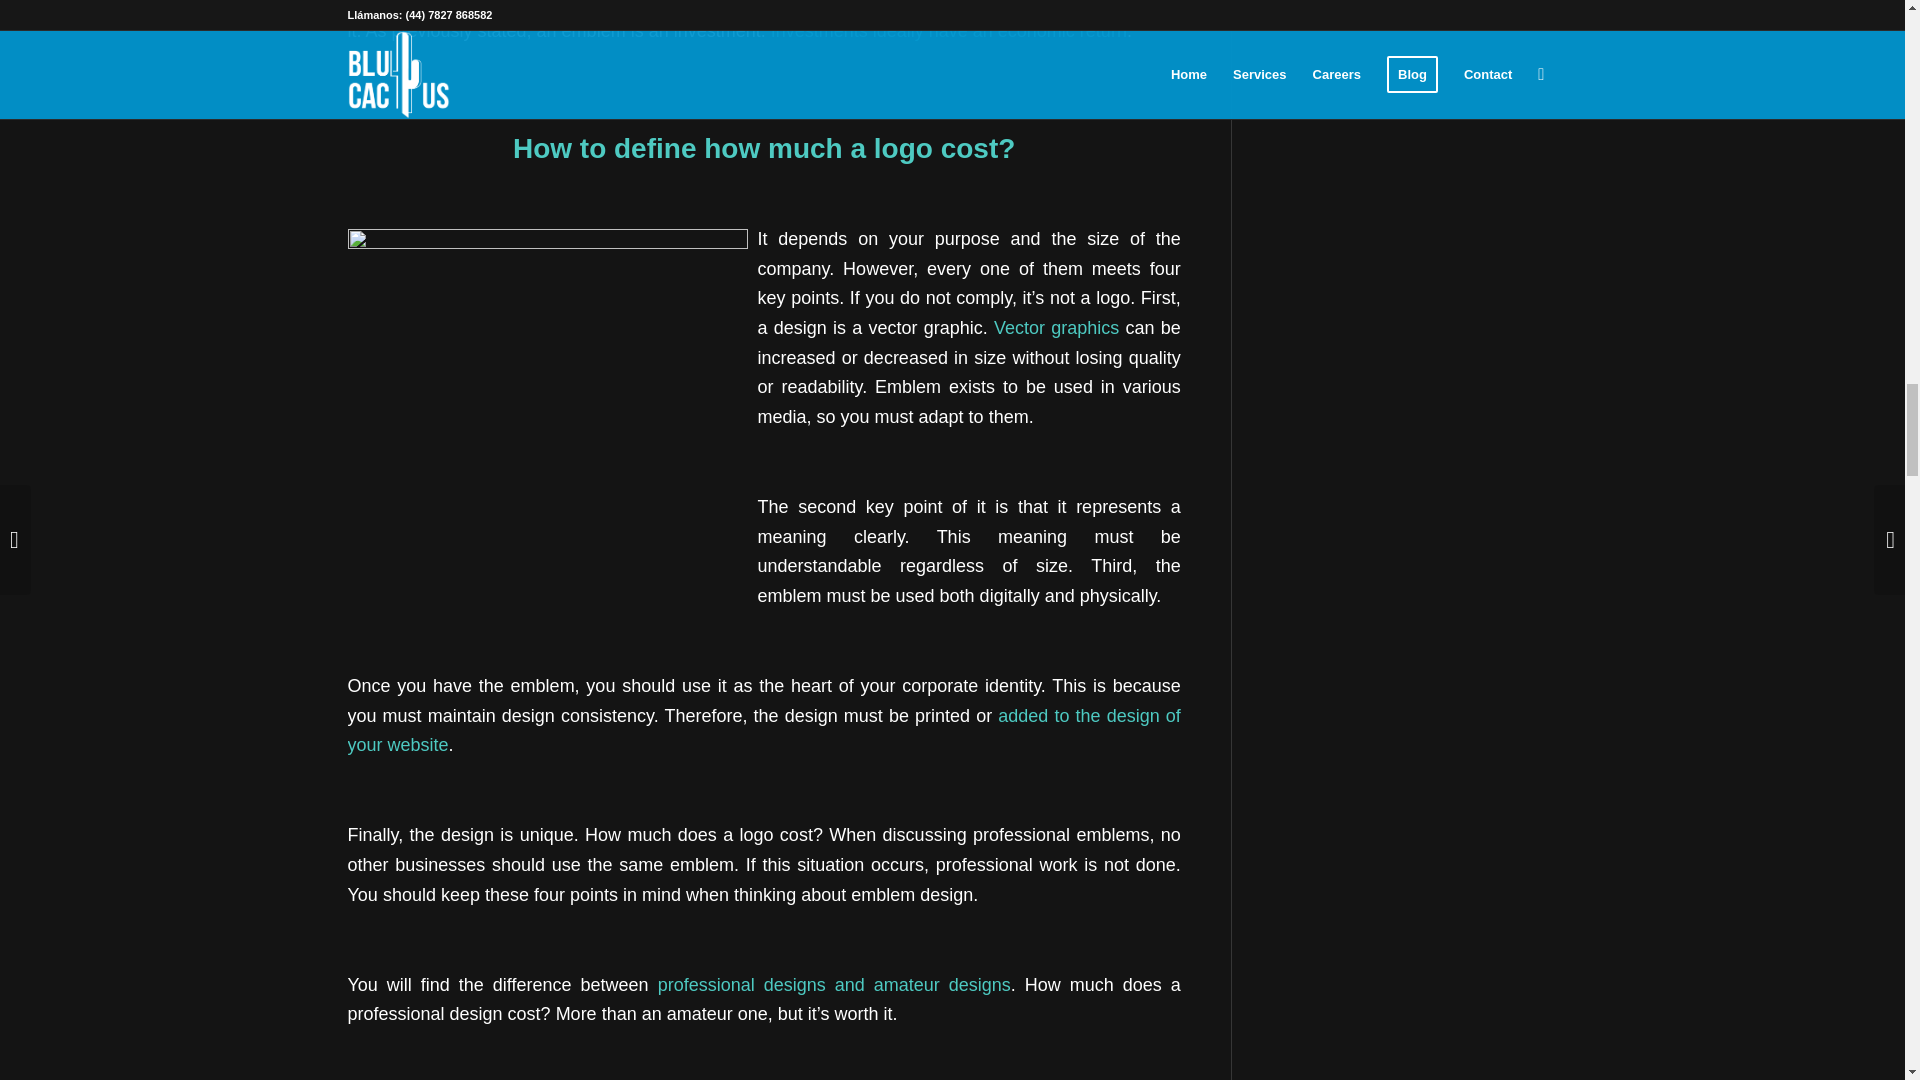  Describe the element at coordinates (949, 30) in the screenshot. I see `Investments ideally have an economic return` at that location.